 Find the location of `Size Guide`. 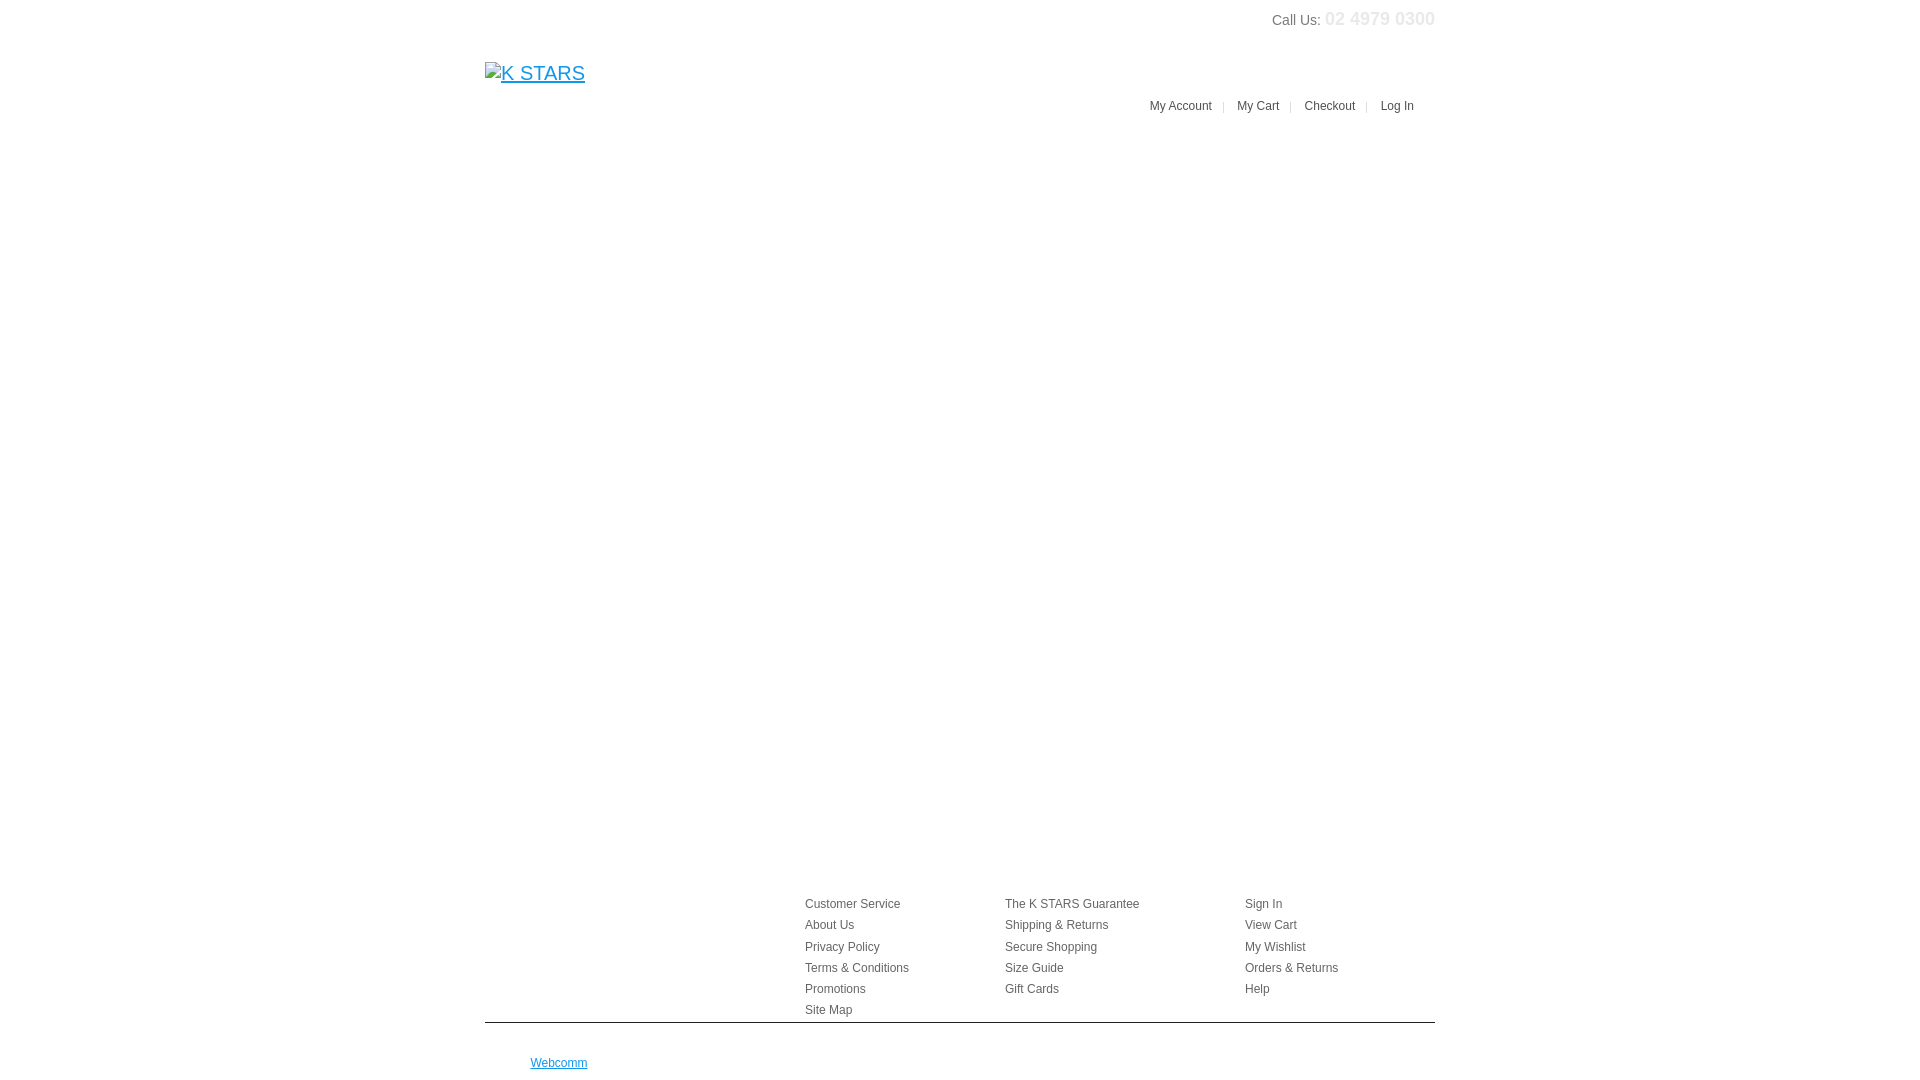

Size Guide is located at coordinates (1034, 968).